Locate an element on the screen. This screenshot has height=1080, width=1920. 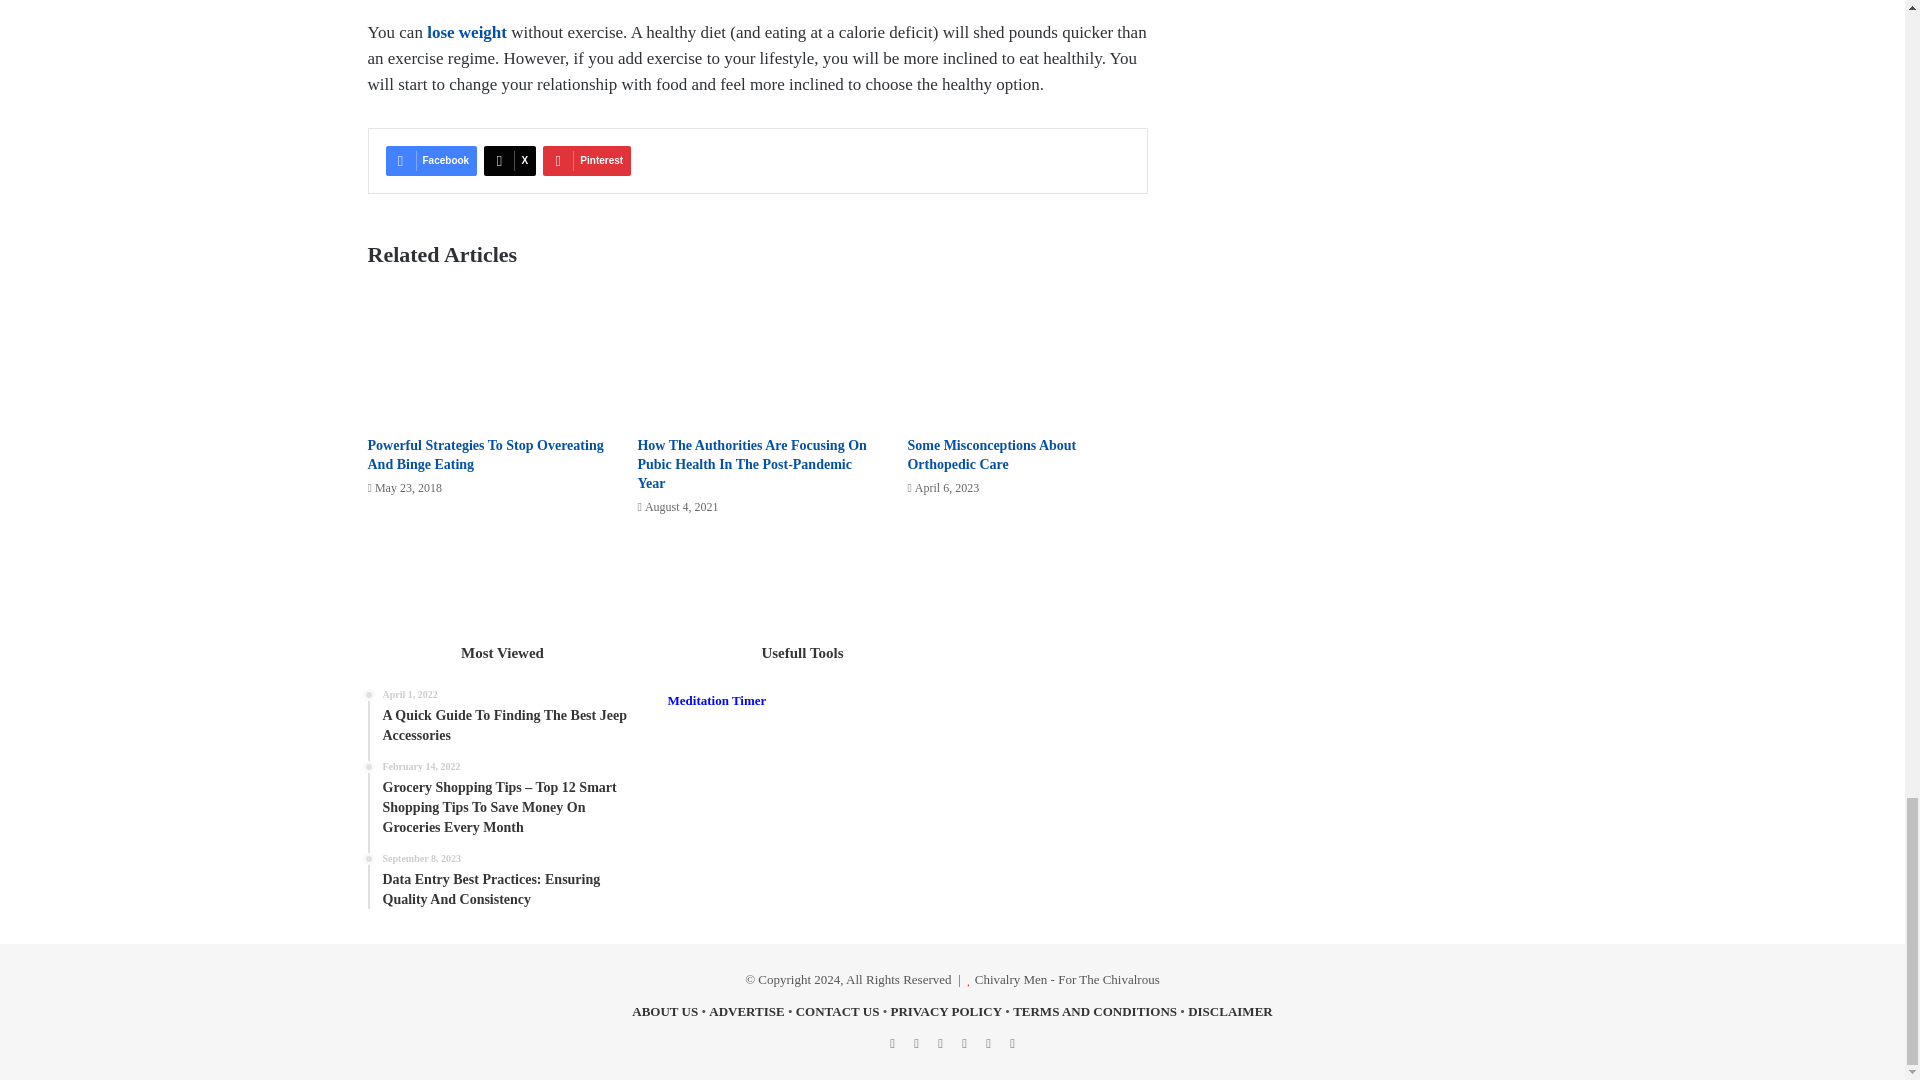
Facebook is located at coordinates (432, 160).